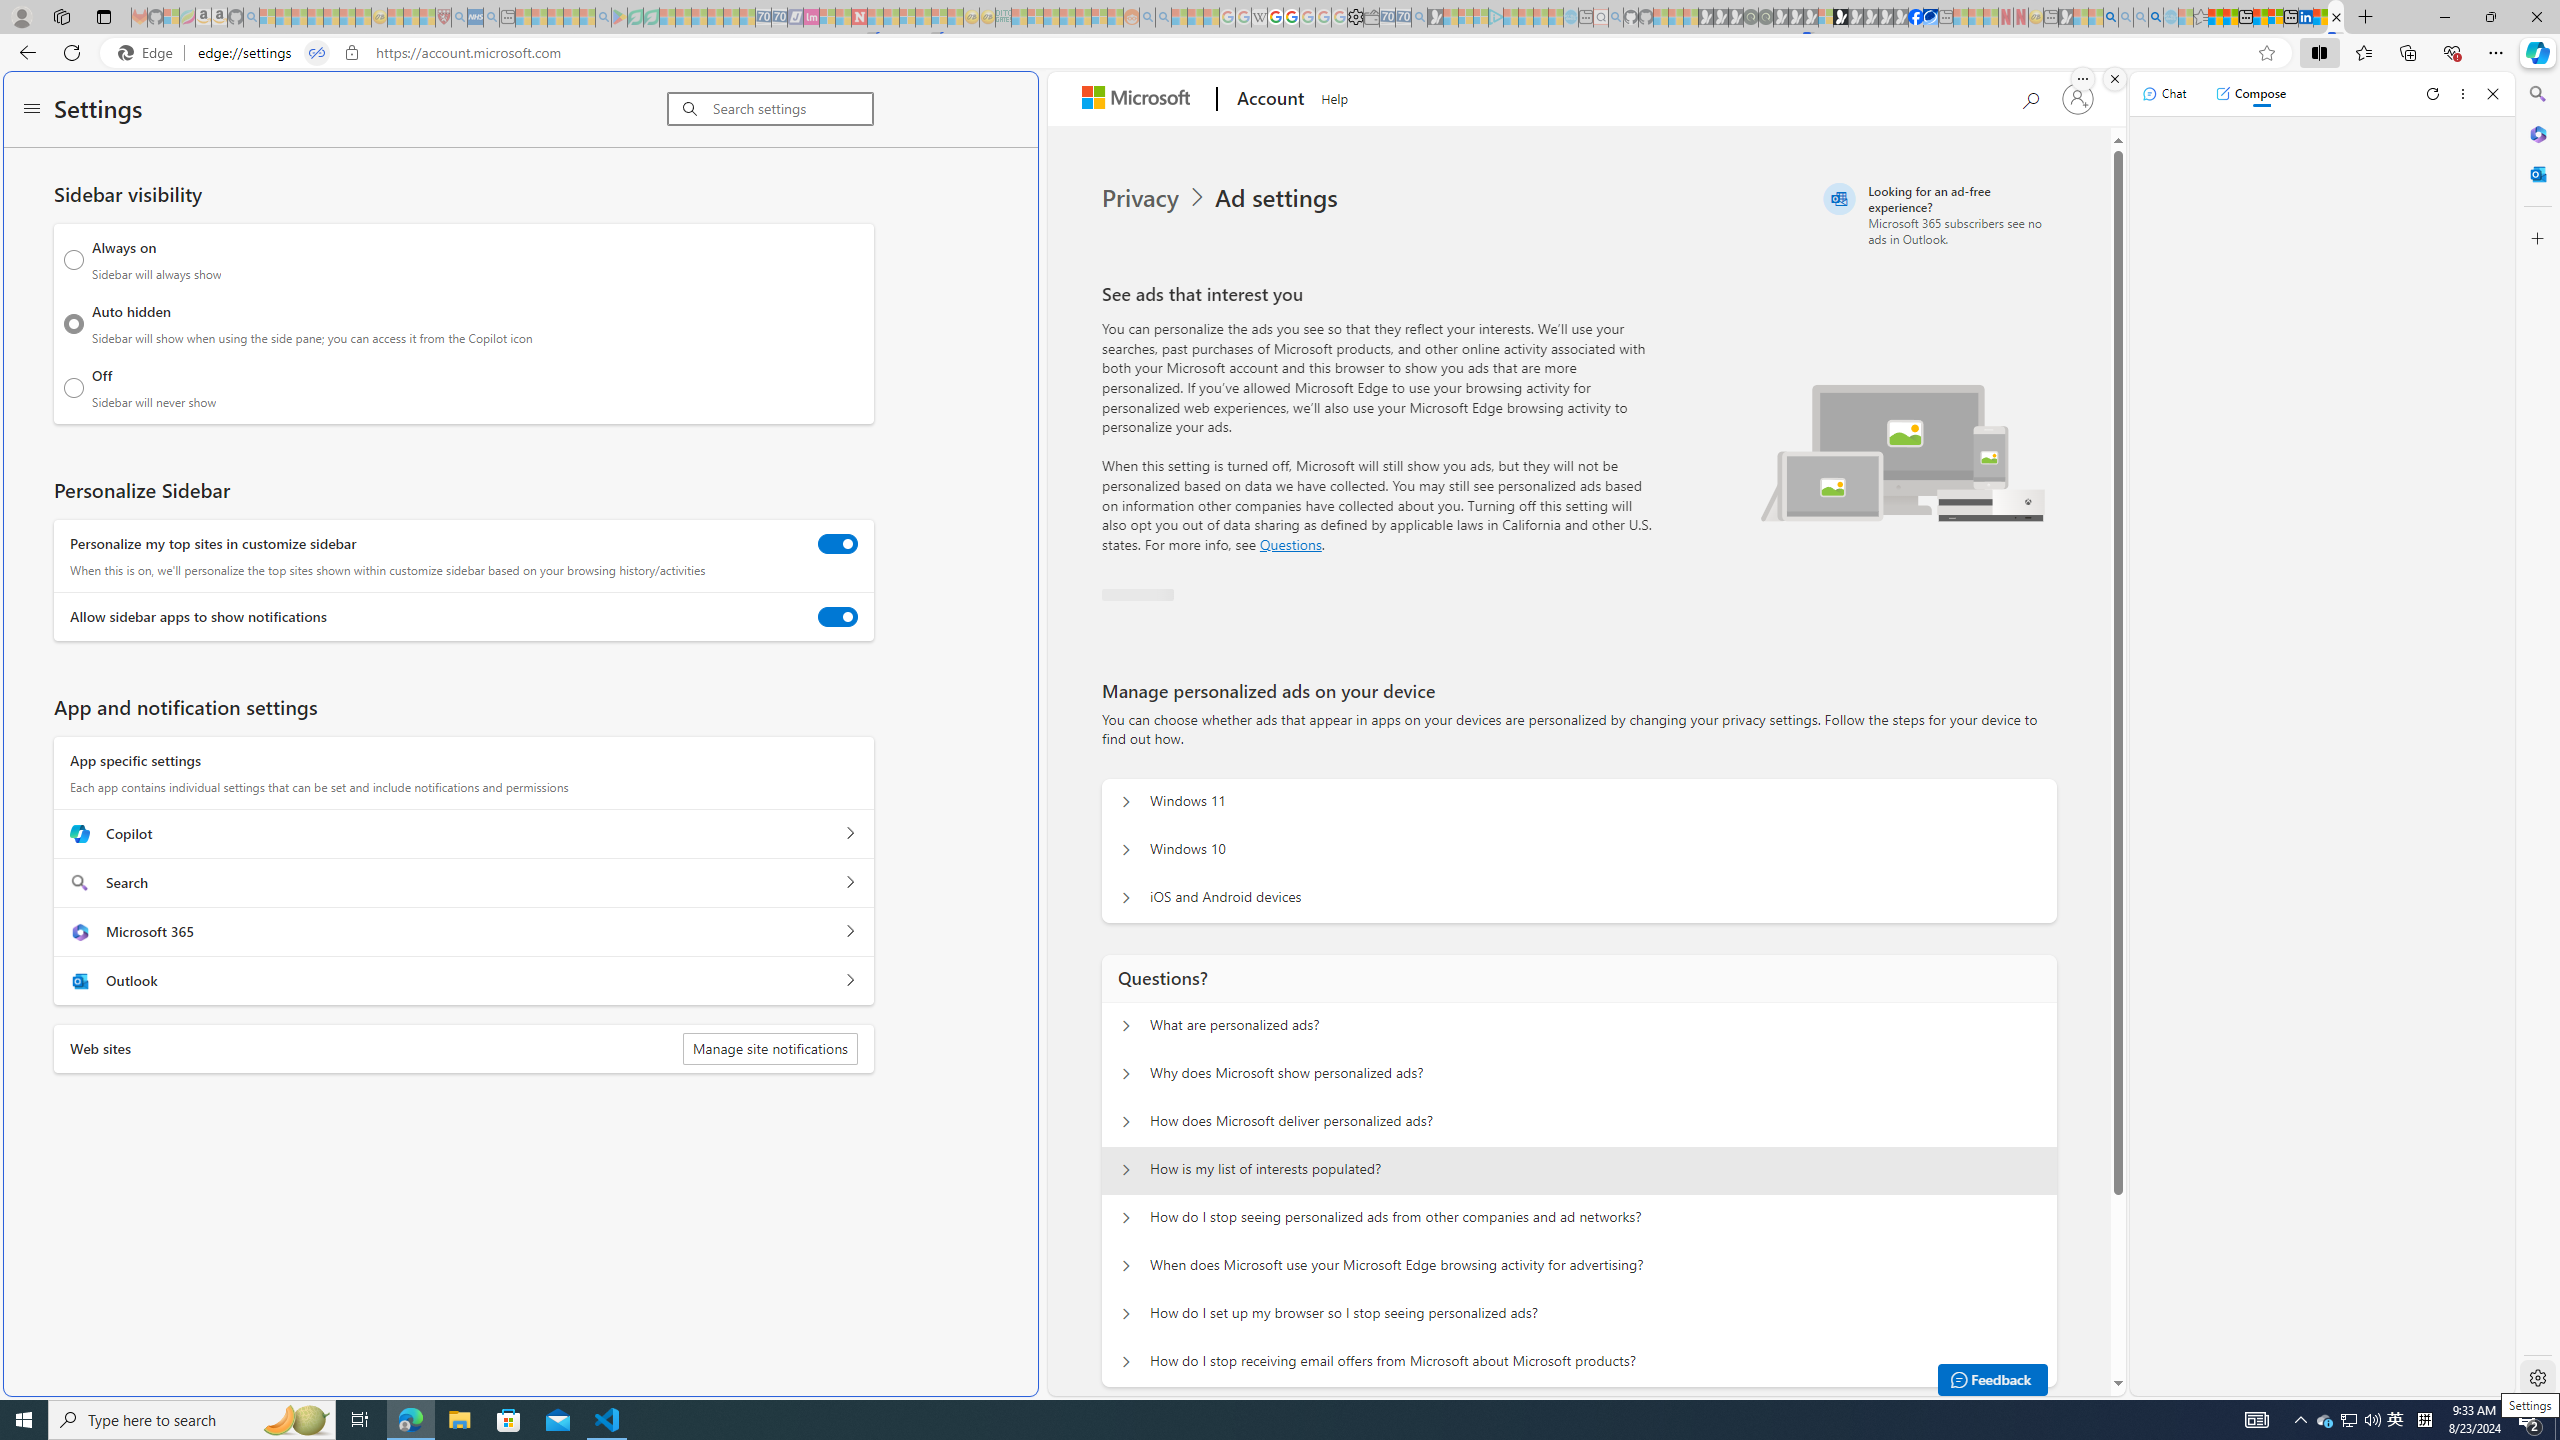  I want to click on Questions? How is my list of interests populated?, so click(1126, 1170).